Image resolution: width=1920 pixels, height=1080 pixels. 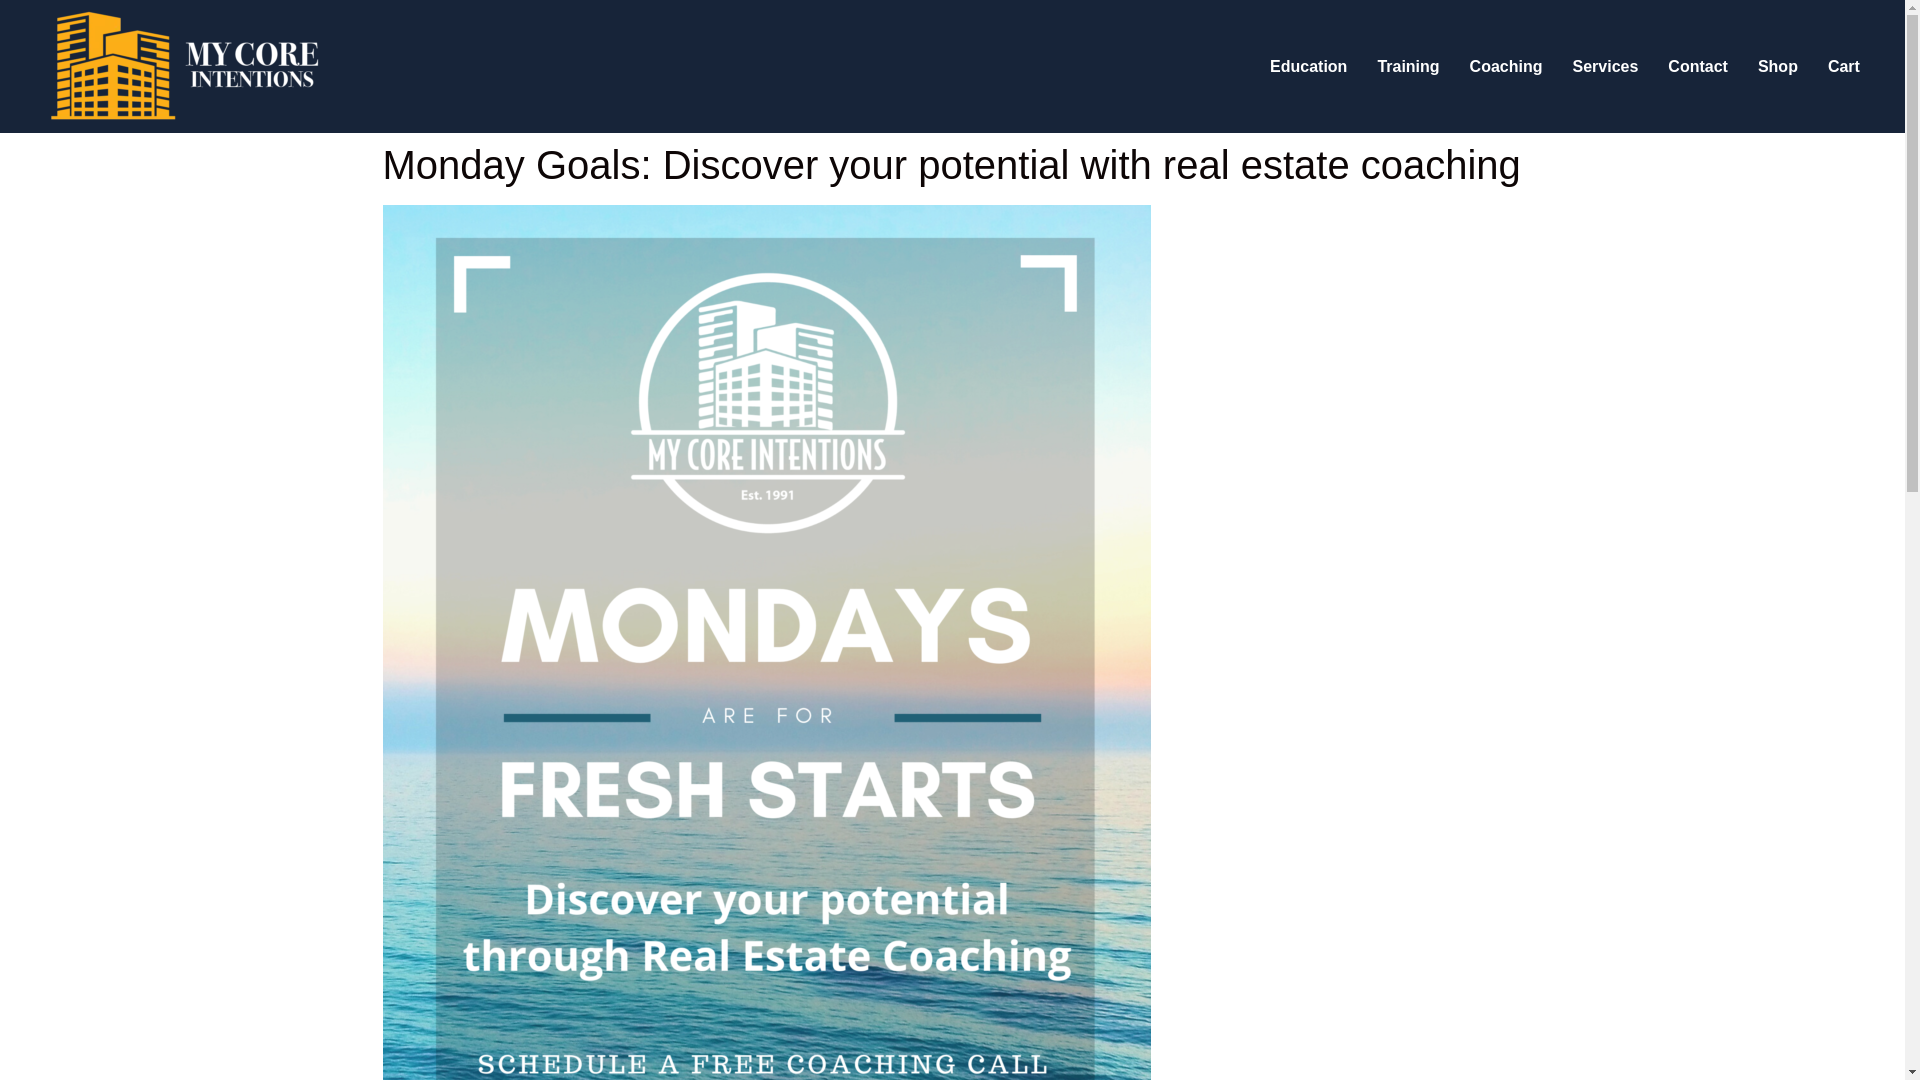 I want to click on Training, so click(x=1407, y=66).